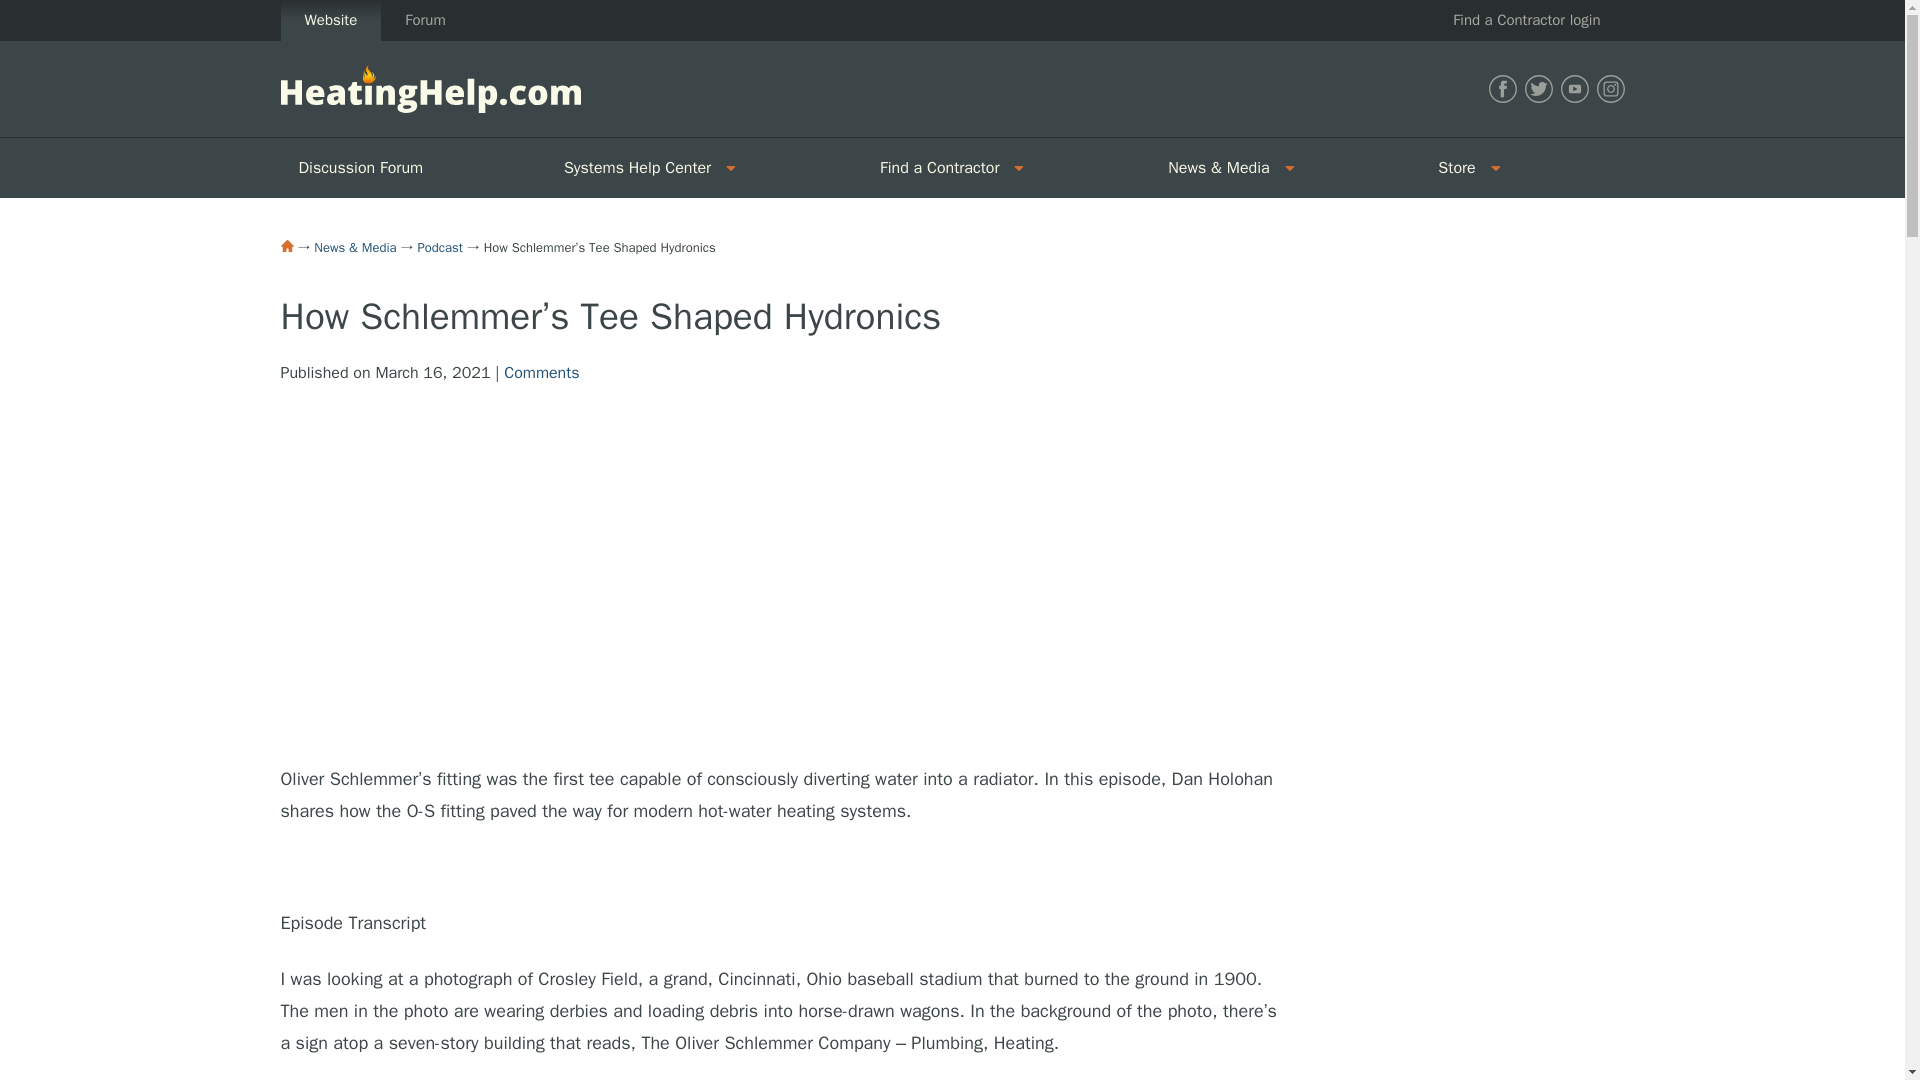  I want to click on Forum, so click(424, 20).